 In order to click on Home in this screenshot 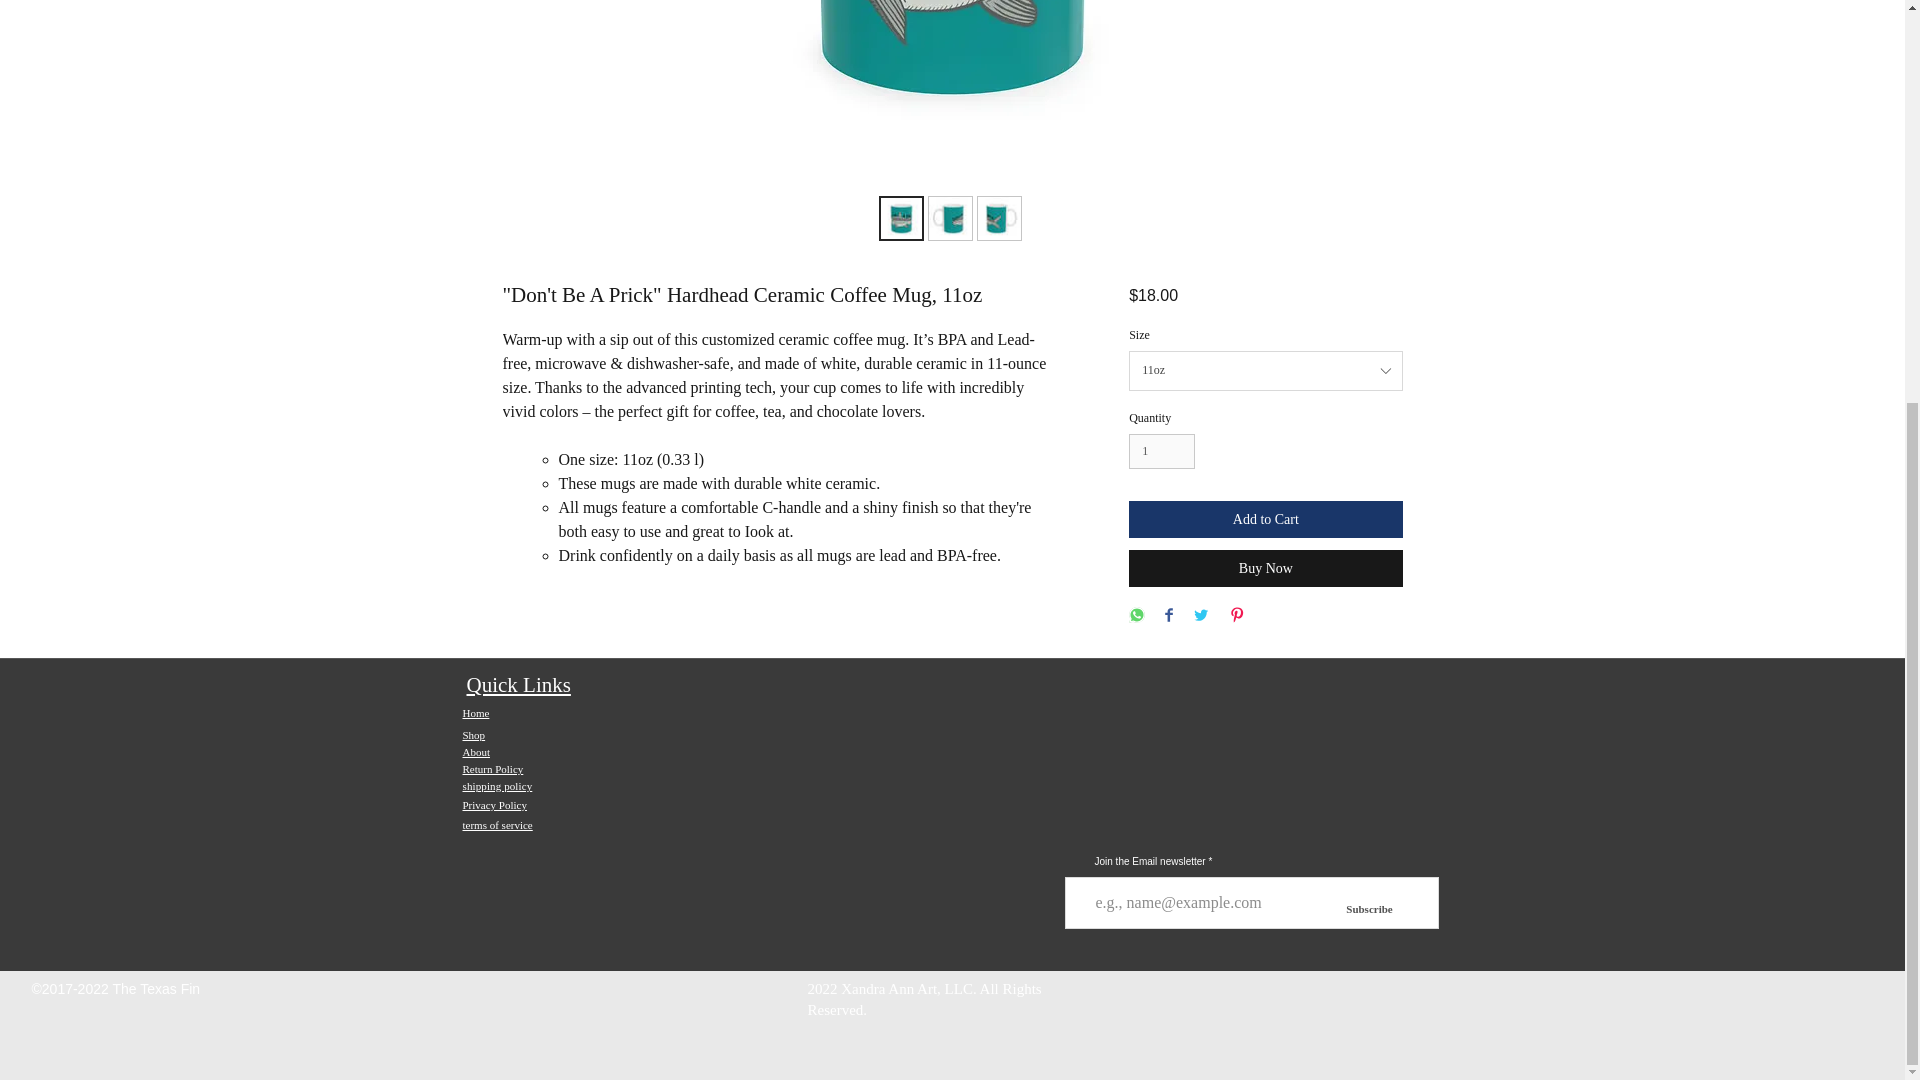, I will do `click(476, 713)`.